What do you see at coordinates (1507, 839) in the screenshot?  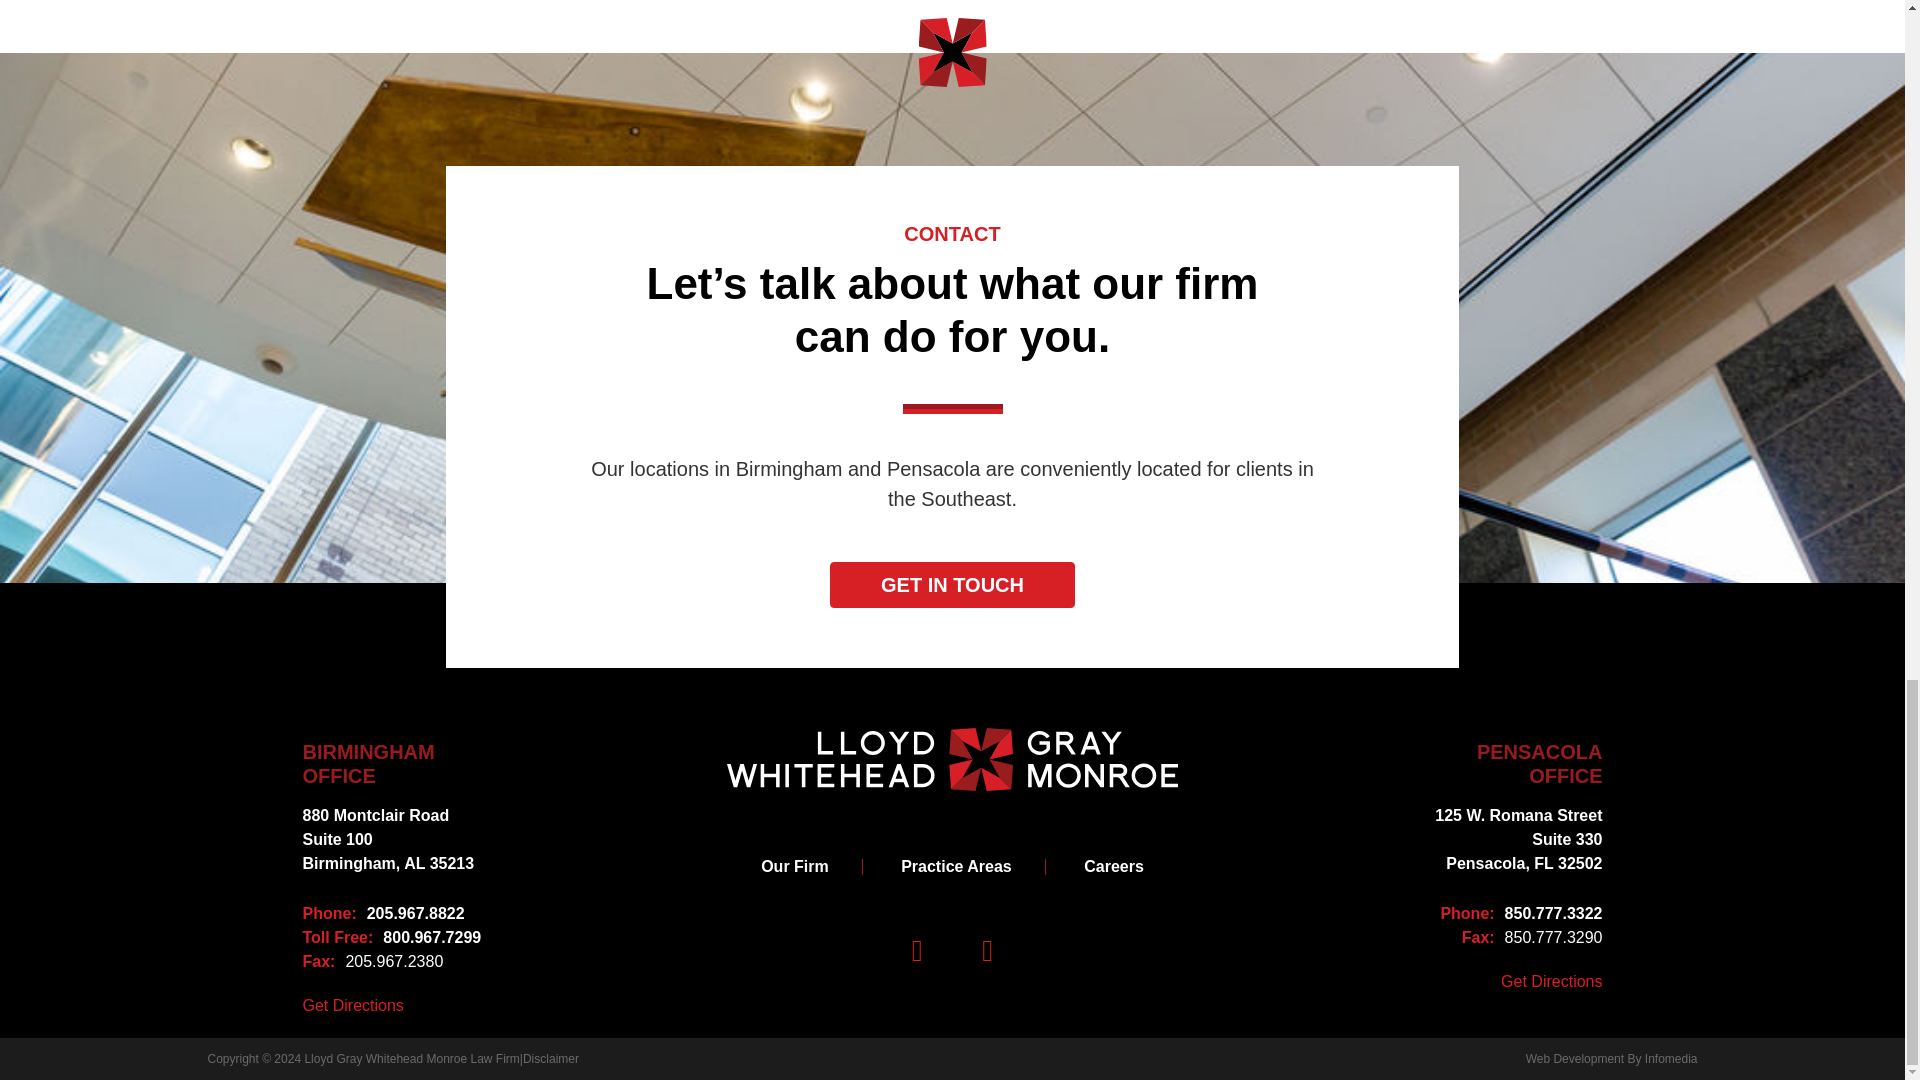 I see `Lloyd Gray Whitehead Monroe Law Firm` at bounding box center [1507, 839].